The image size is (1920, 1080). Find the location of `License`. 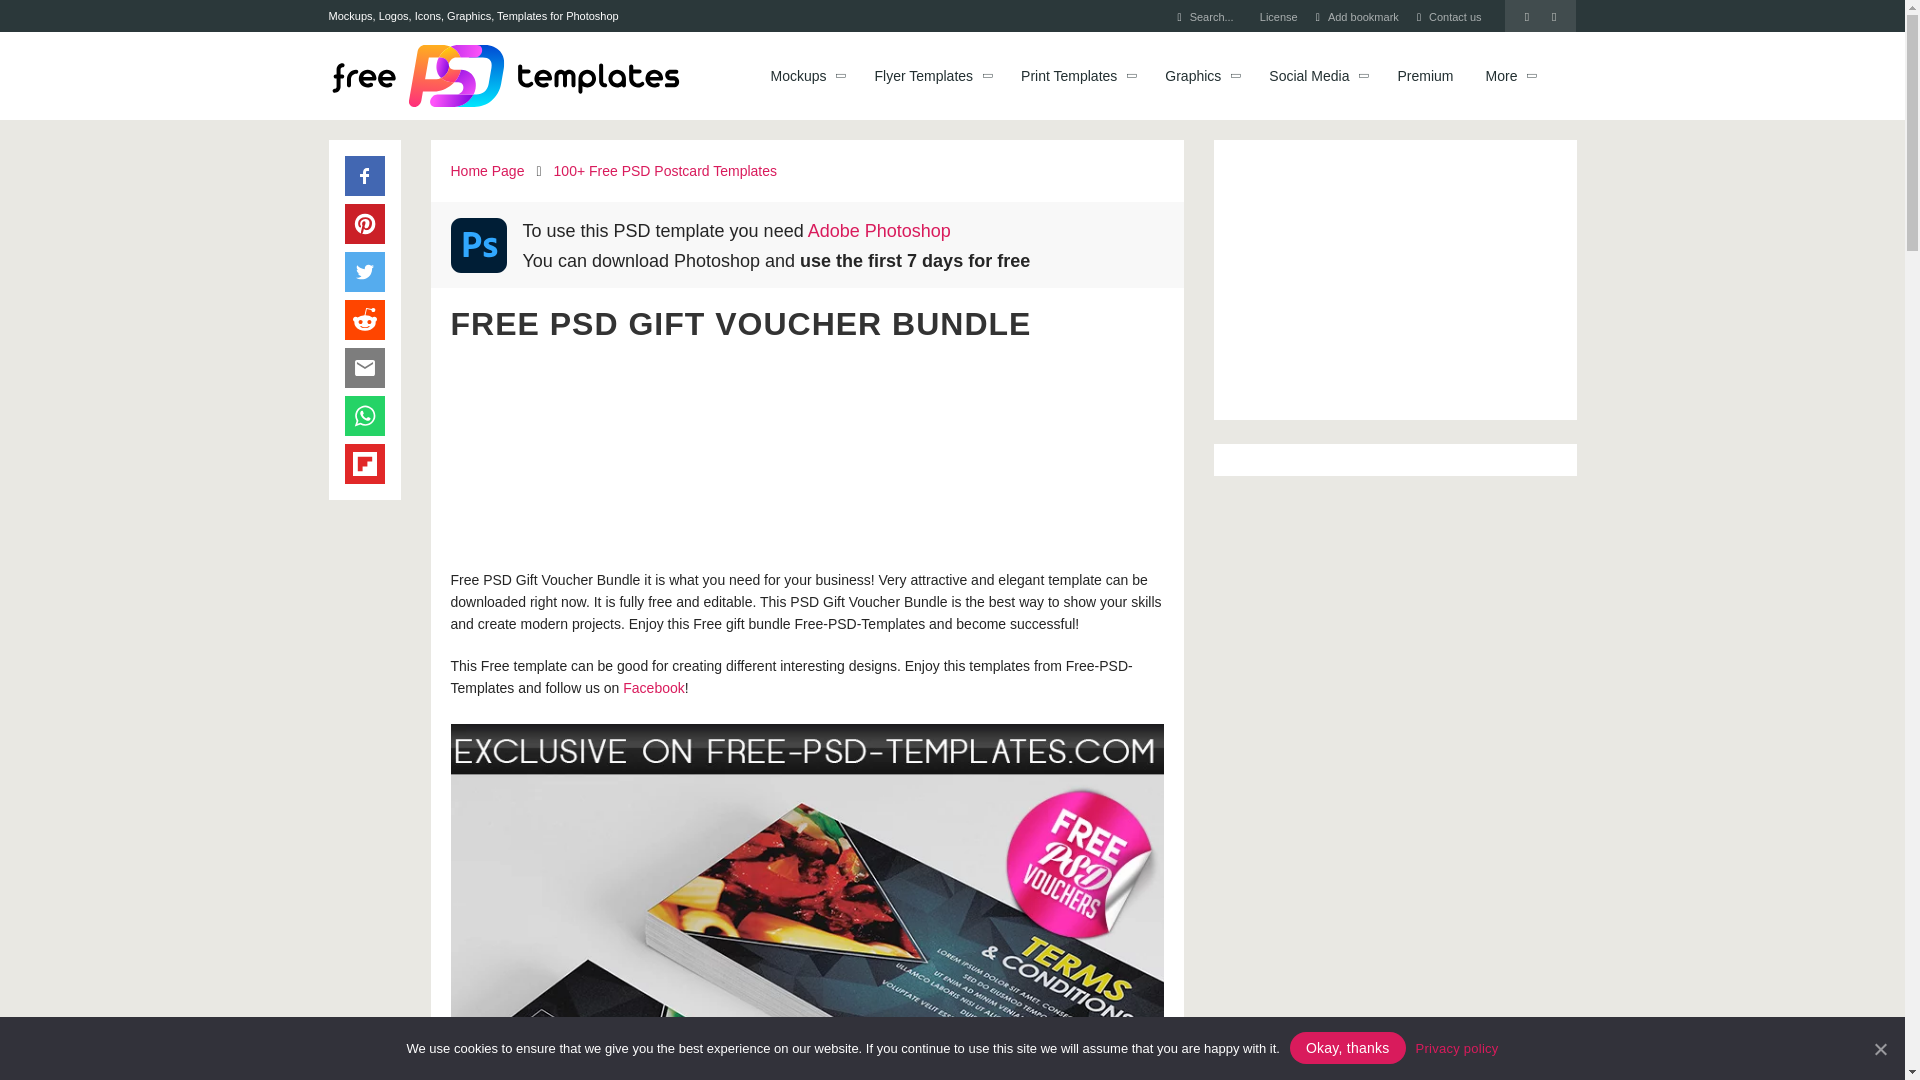

License is located at coordinates (1278, 16).